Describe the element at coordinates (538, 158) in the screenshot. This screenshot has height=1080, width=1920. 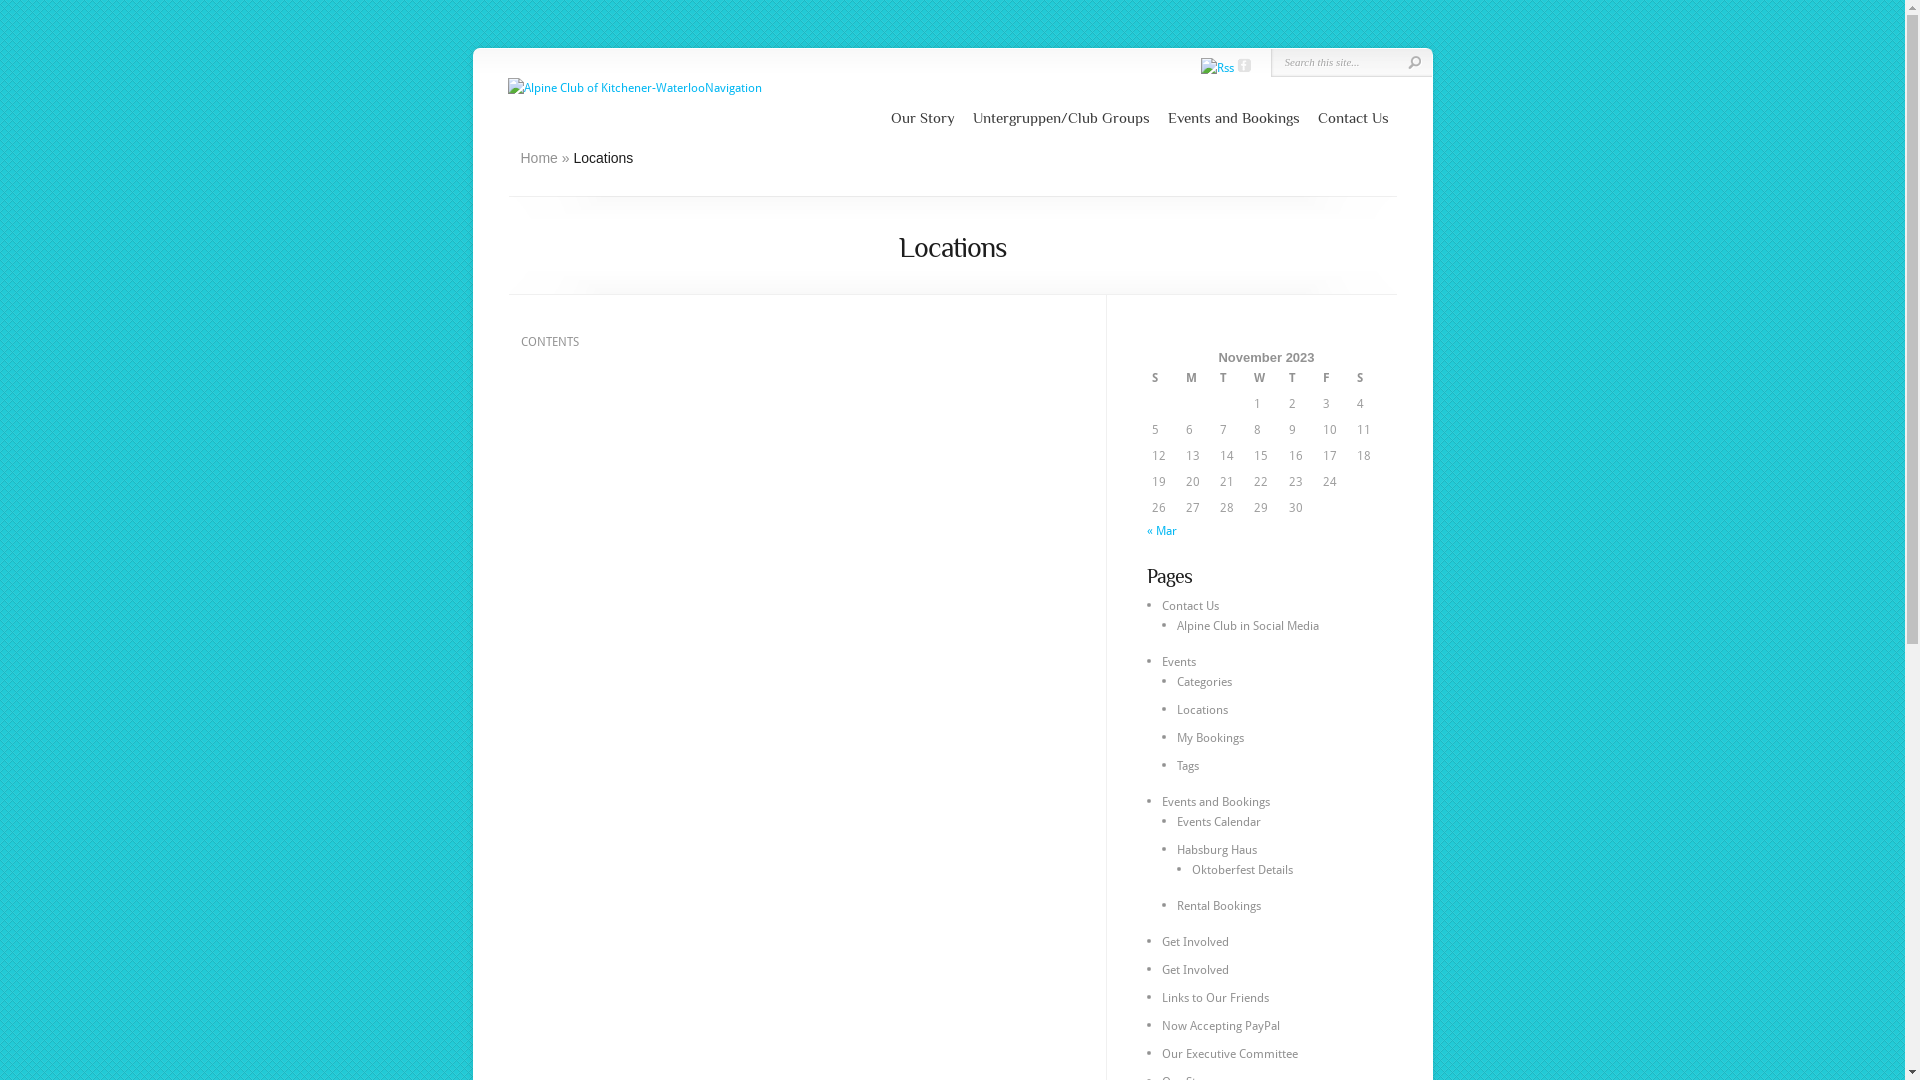
I see `Home` at that location.